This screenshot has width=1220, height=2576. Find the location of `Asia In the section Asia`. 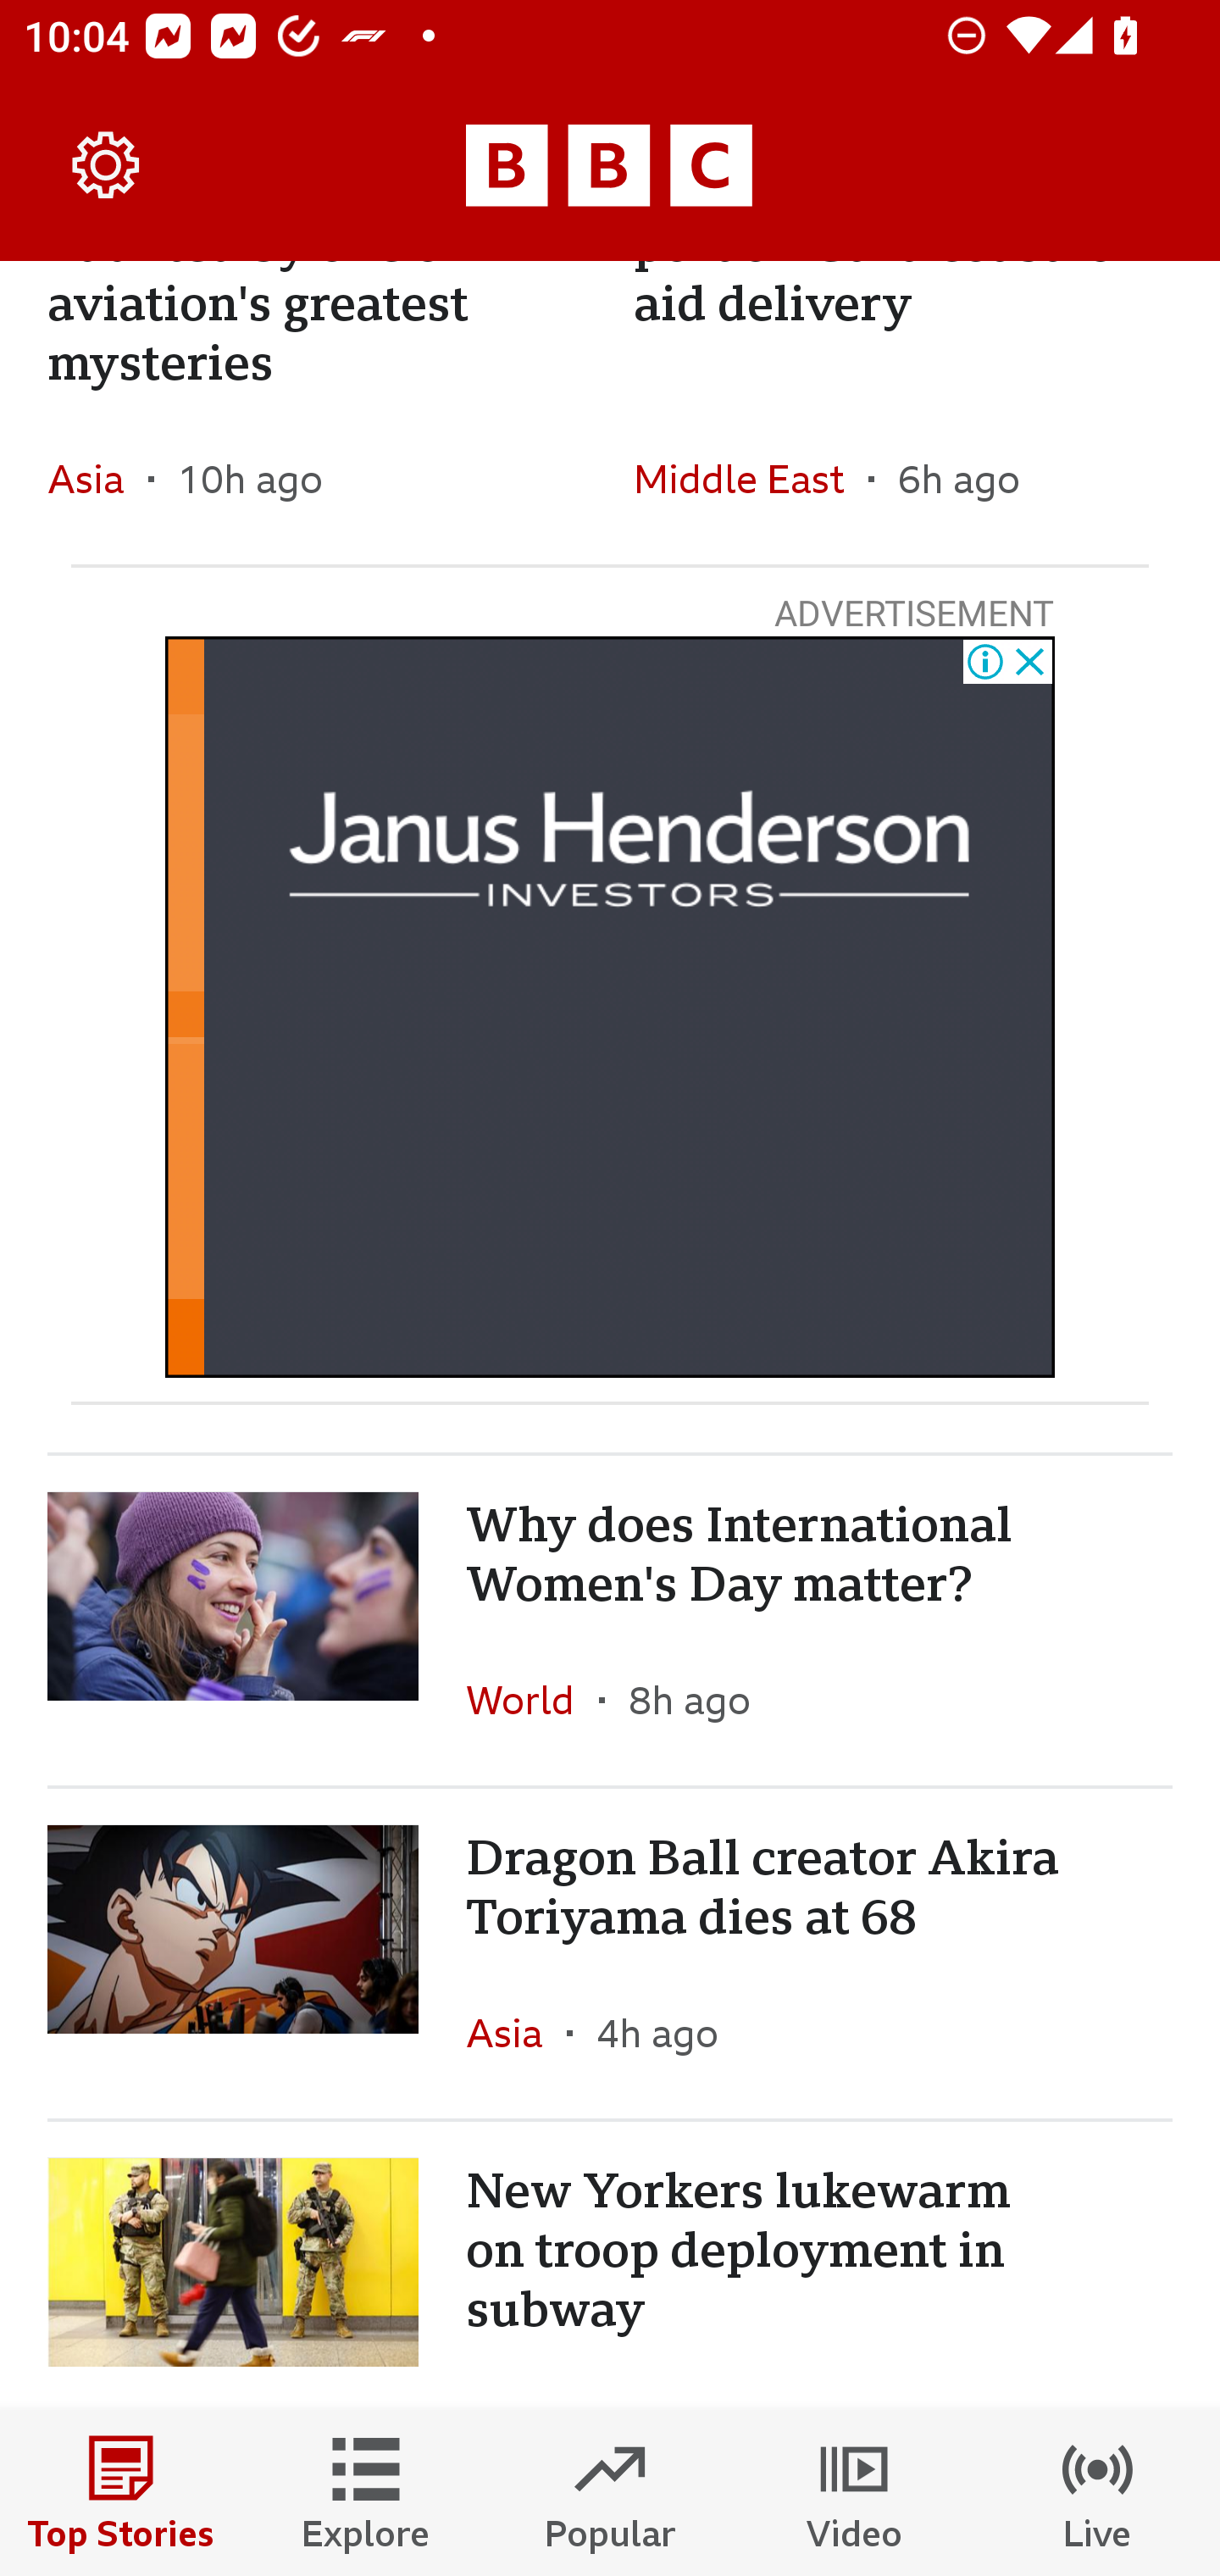

Asia In the section Asia is located at coordinates (517, 2032).